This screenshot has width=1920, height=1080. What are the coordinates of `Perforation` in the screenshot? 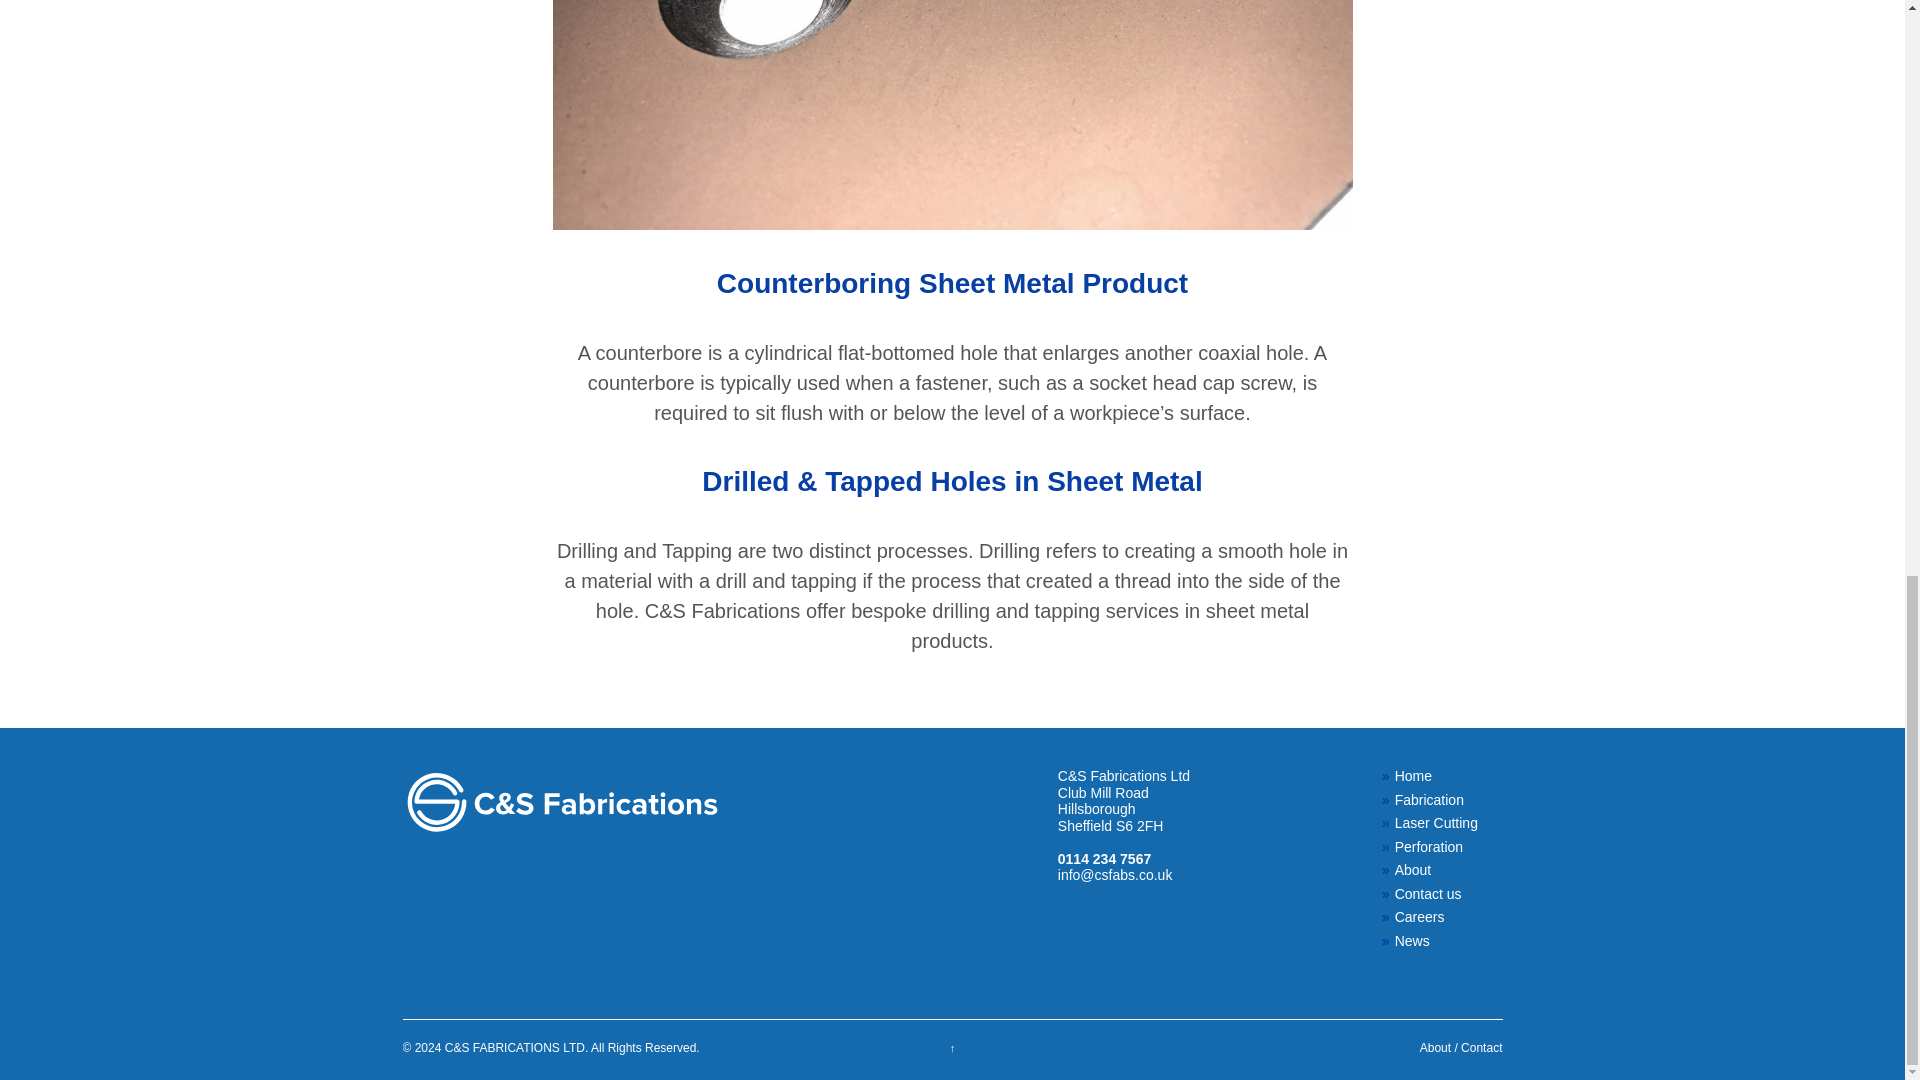 It's located at (1434, 848).